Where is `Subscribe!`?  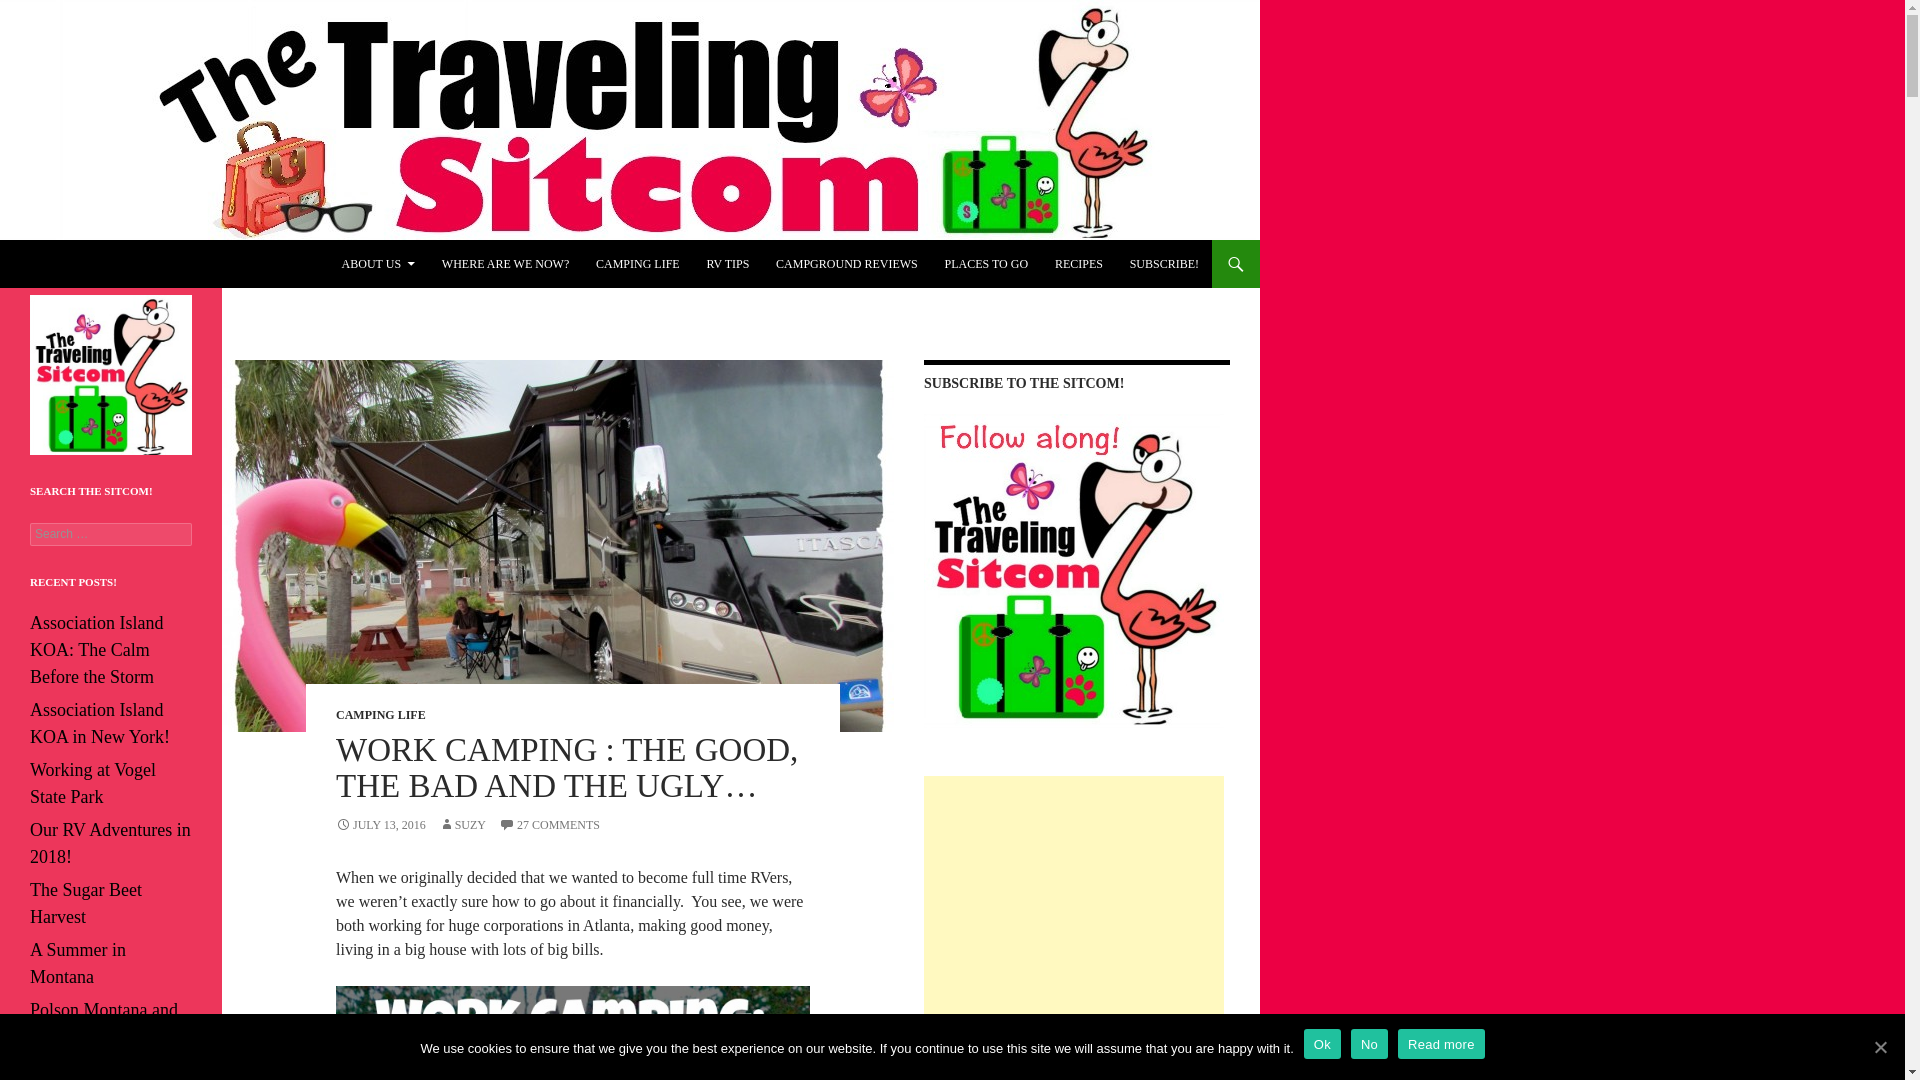 Subscribe! is located at coordinates (1164, 264).